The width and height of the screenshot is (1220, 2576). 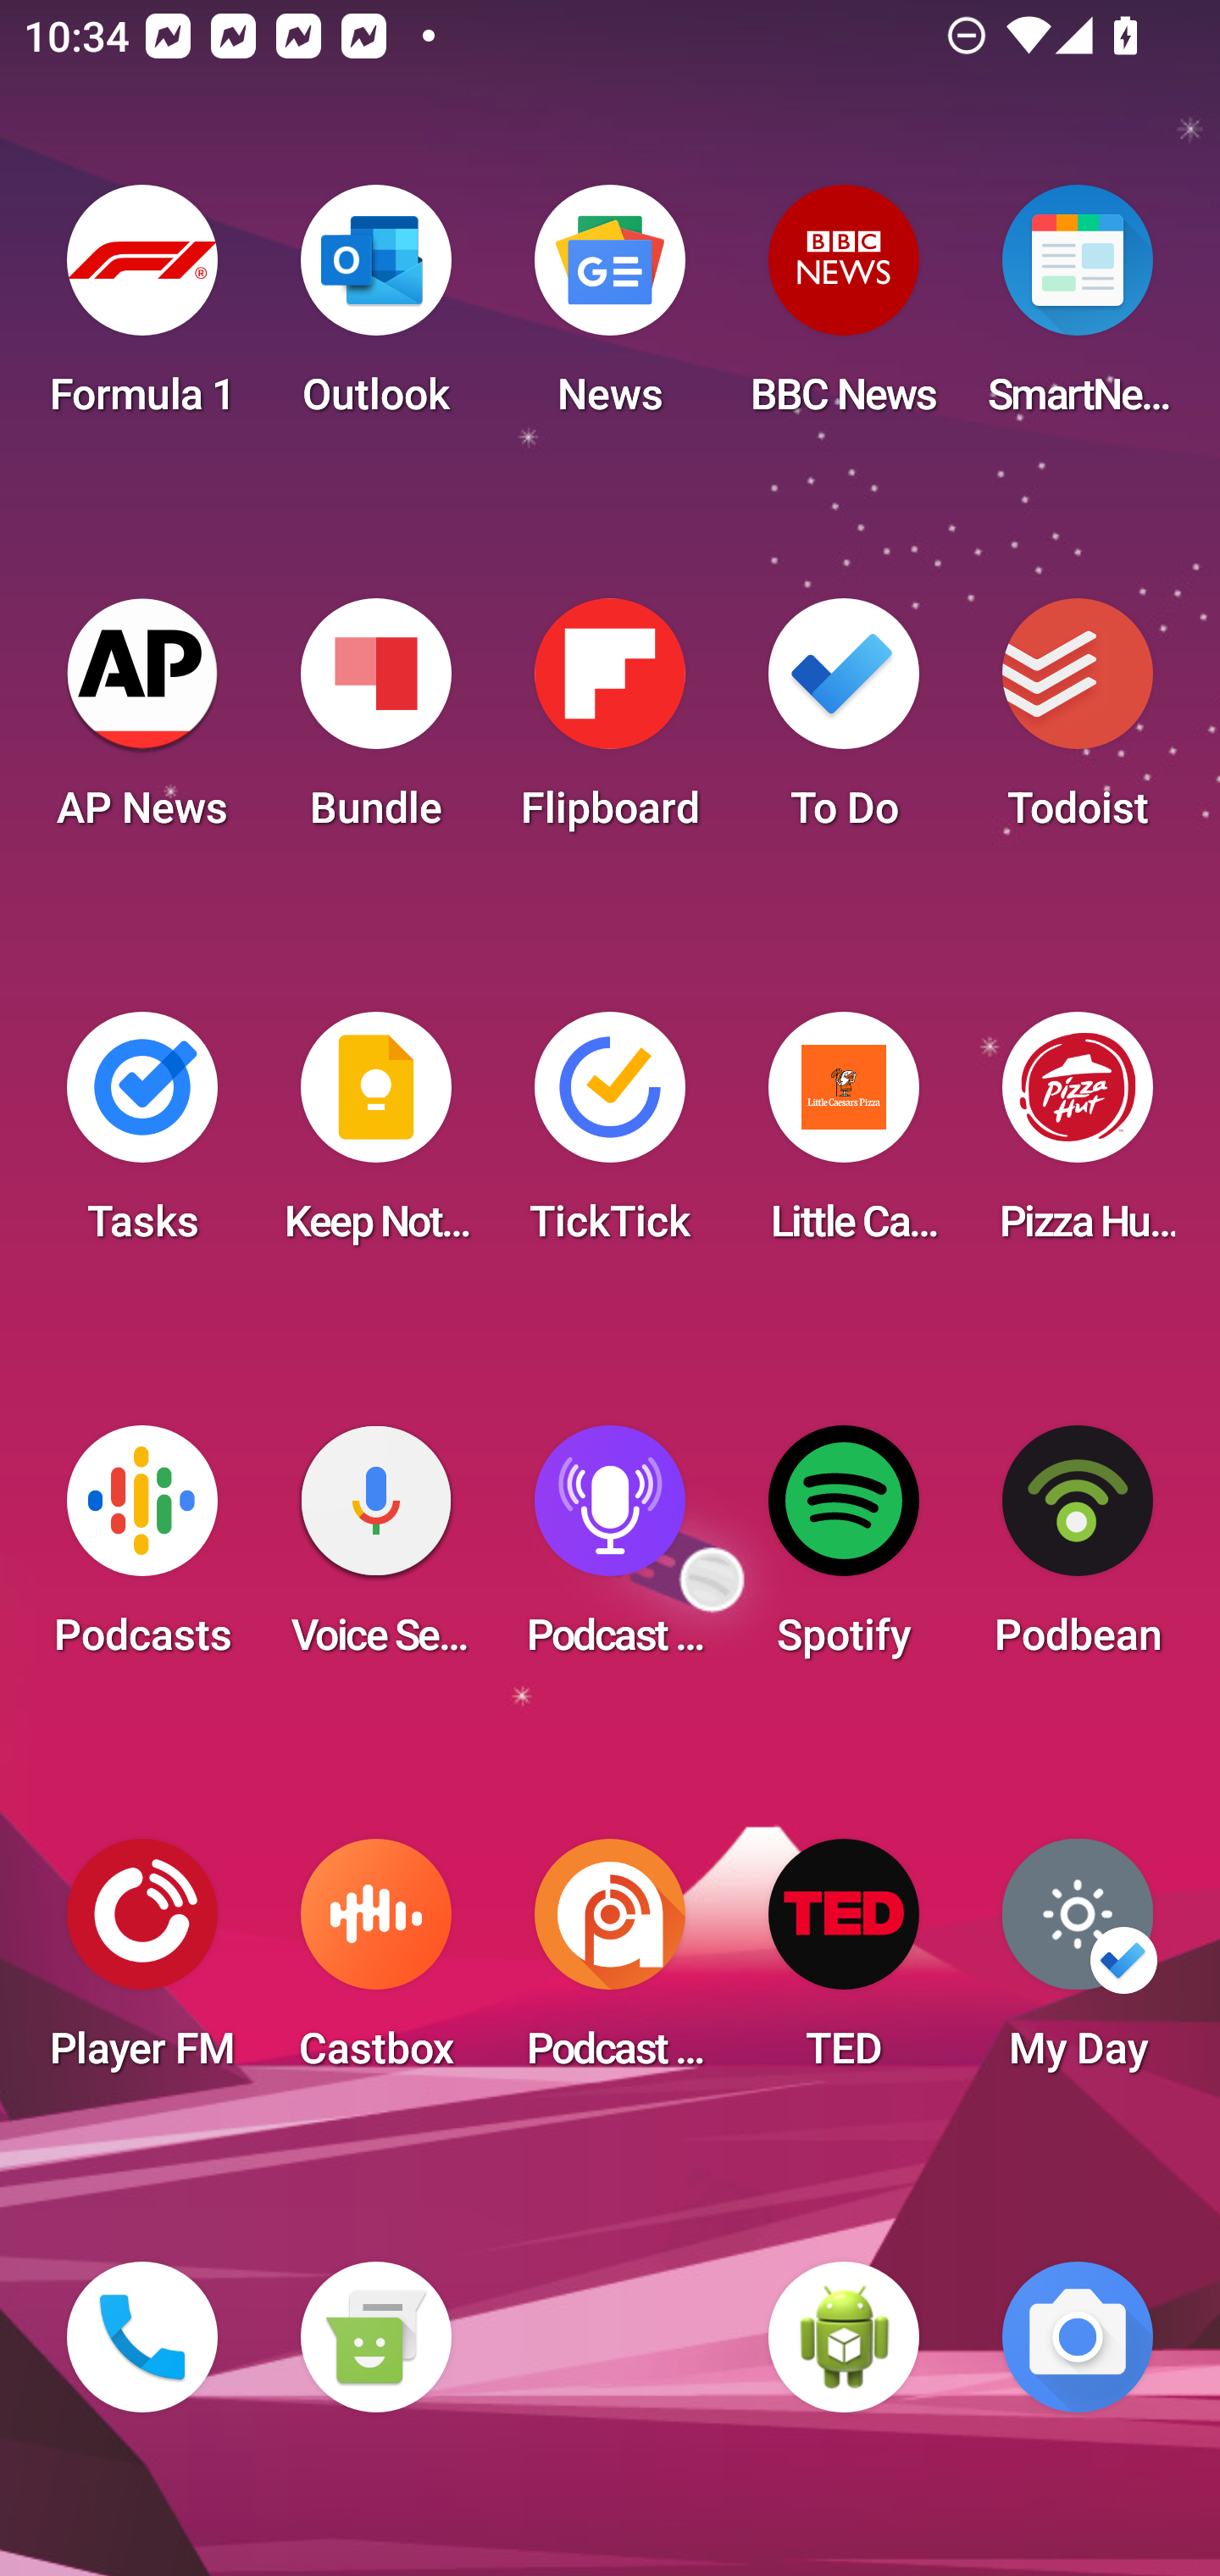 What do you see at coordinates (142, 1551) in the screenshot?
I see `Podcasts` at bounding box center [142, 1551].